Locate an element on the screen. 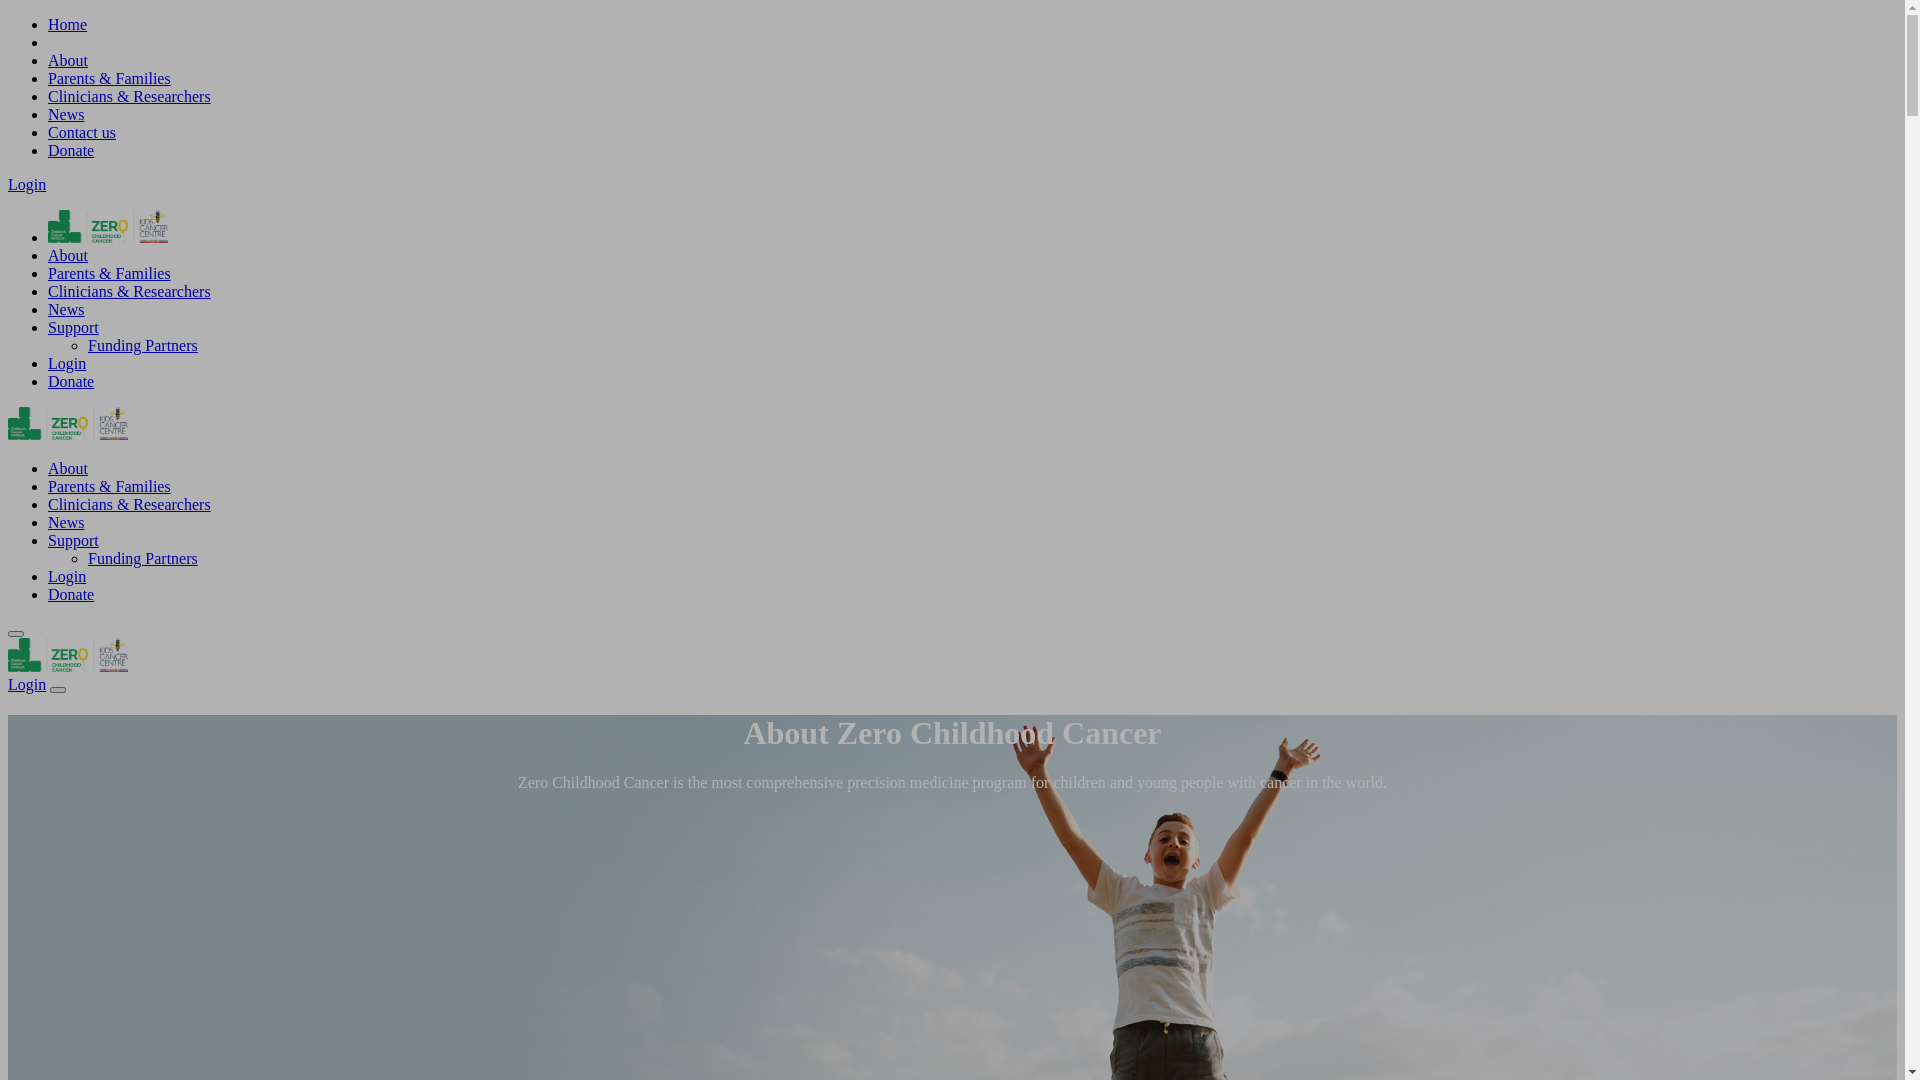  News is located at coordinates (66, 522).